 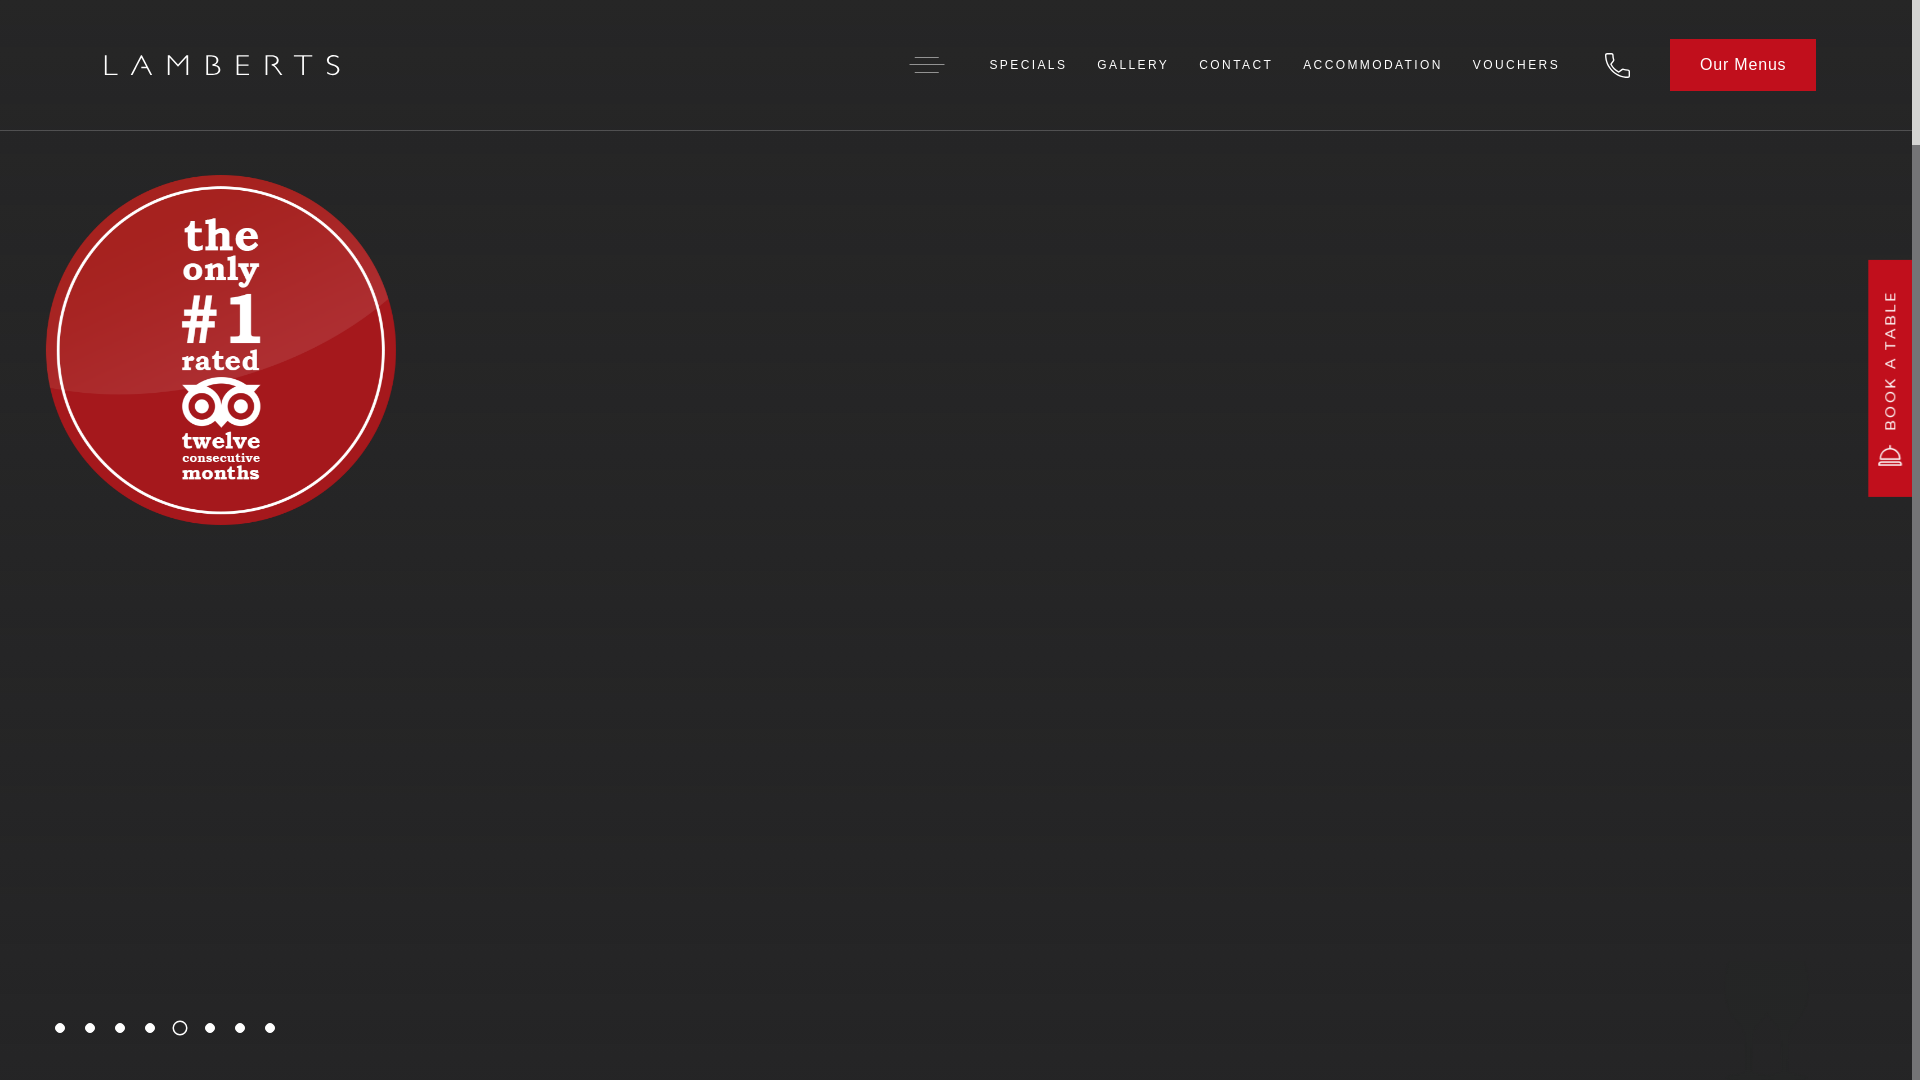 What do you see at coordinates (1133, 65) in the screenshot?
I see `GALLERY` at bounding box center [1133, 65].